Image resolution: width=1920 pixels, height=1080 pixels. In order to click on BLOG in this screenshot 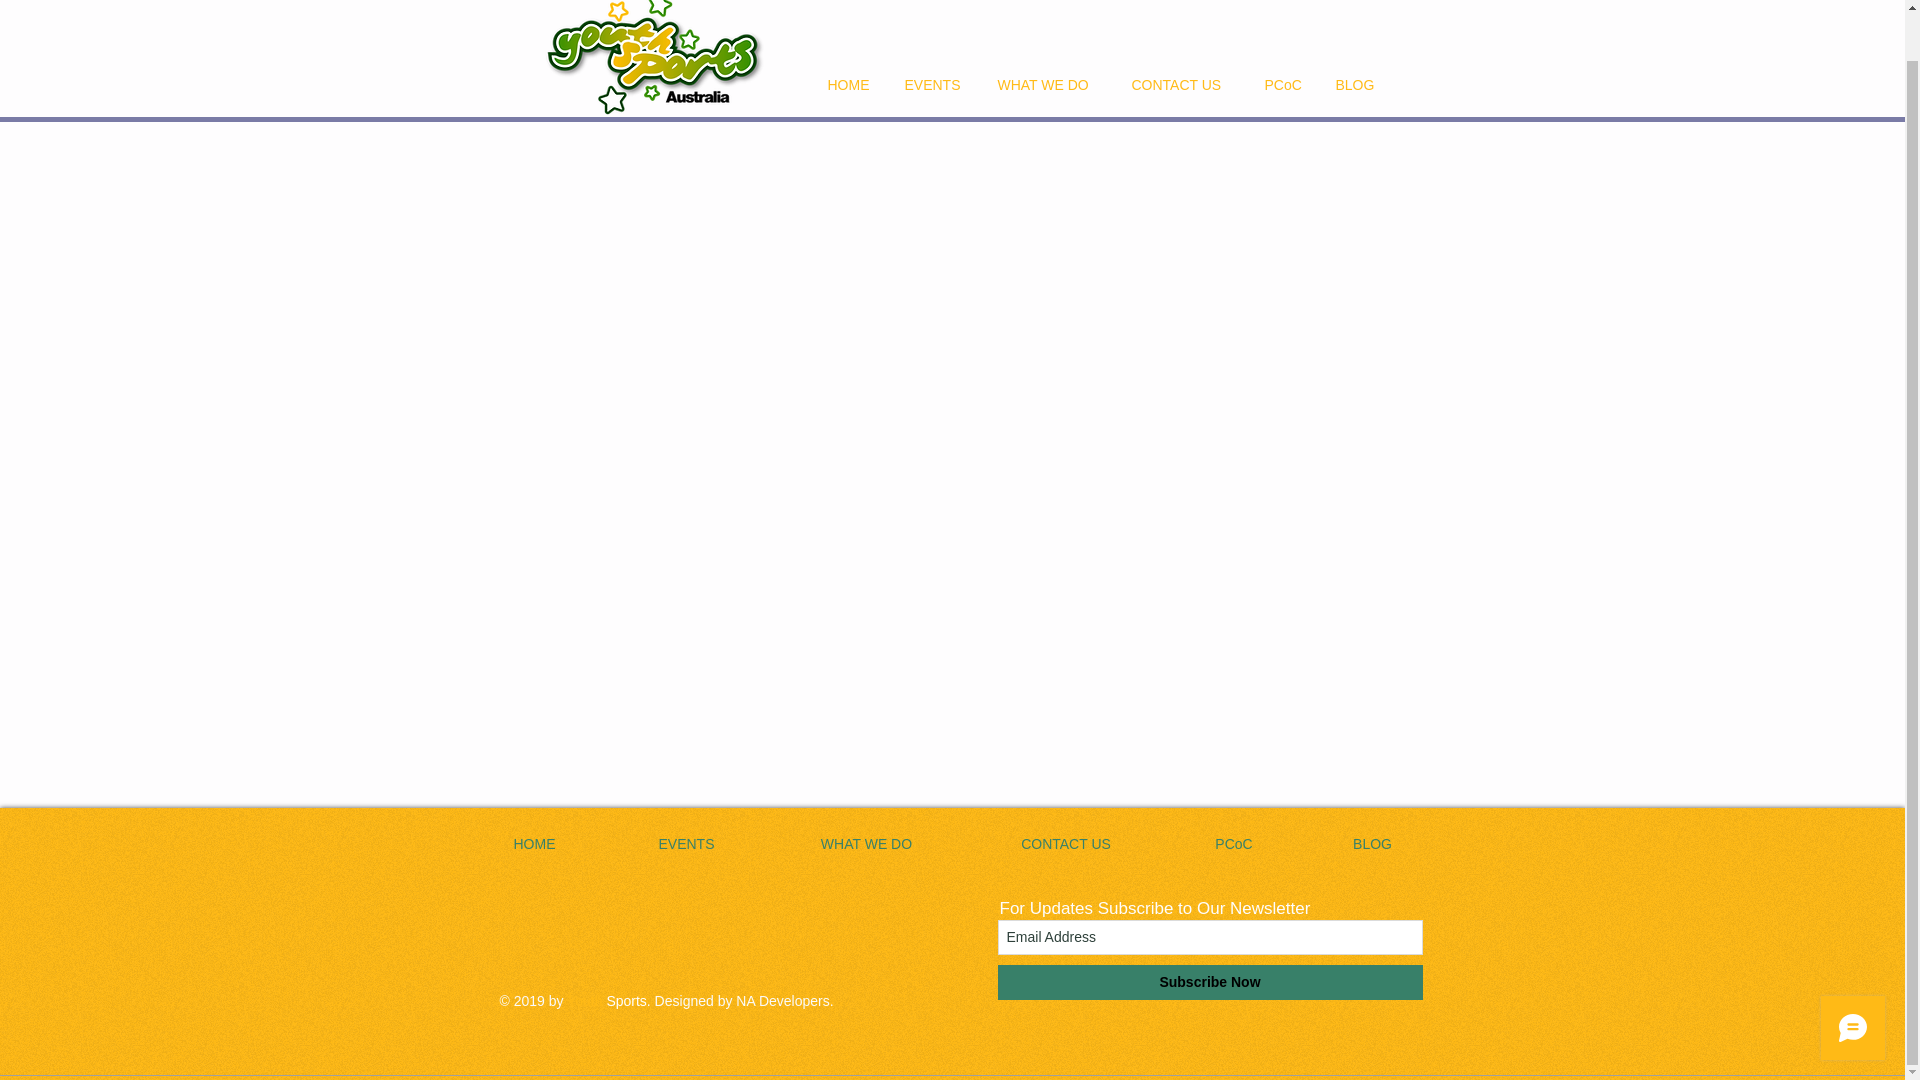, I will do `click(1356, 84)`.